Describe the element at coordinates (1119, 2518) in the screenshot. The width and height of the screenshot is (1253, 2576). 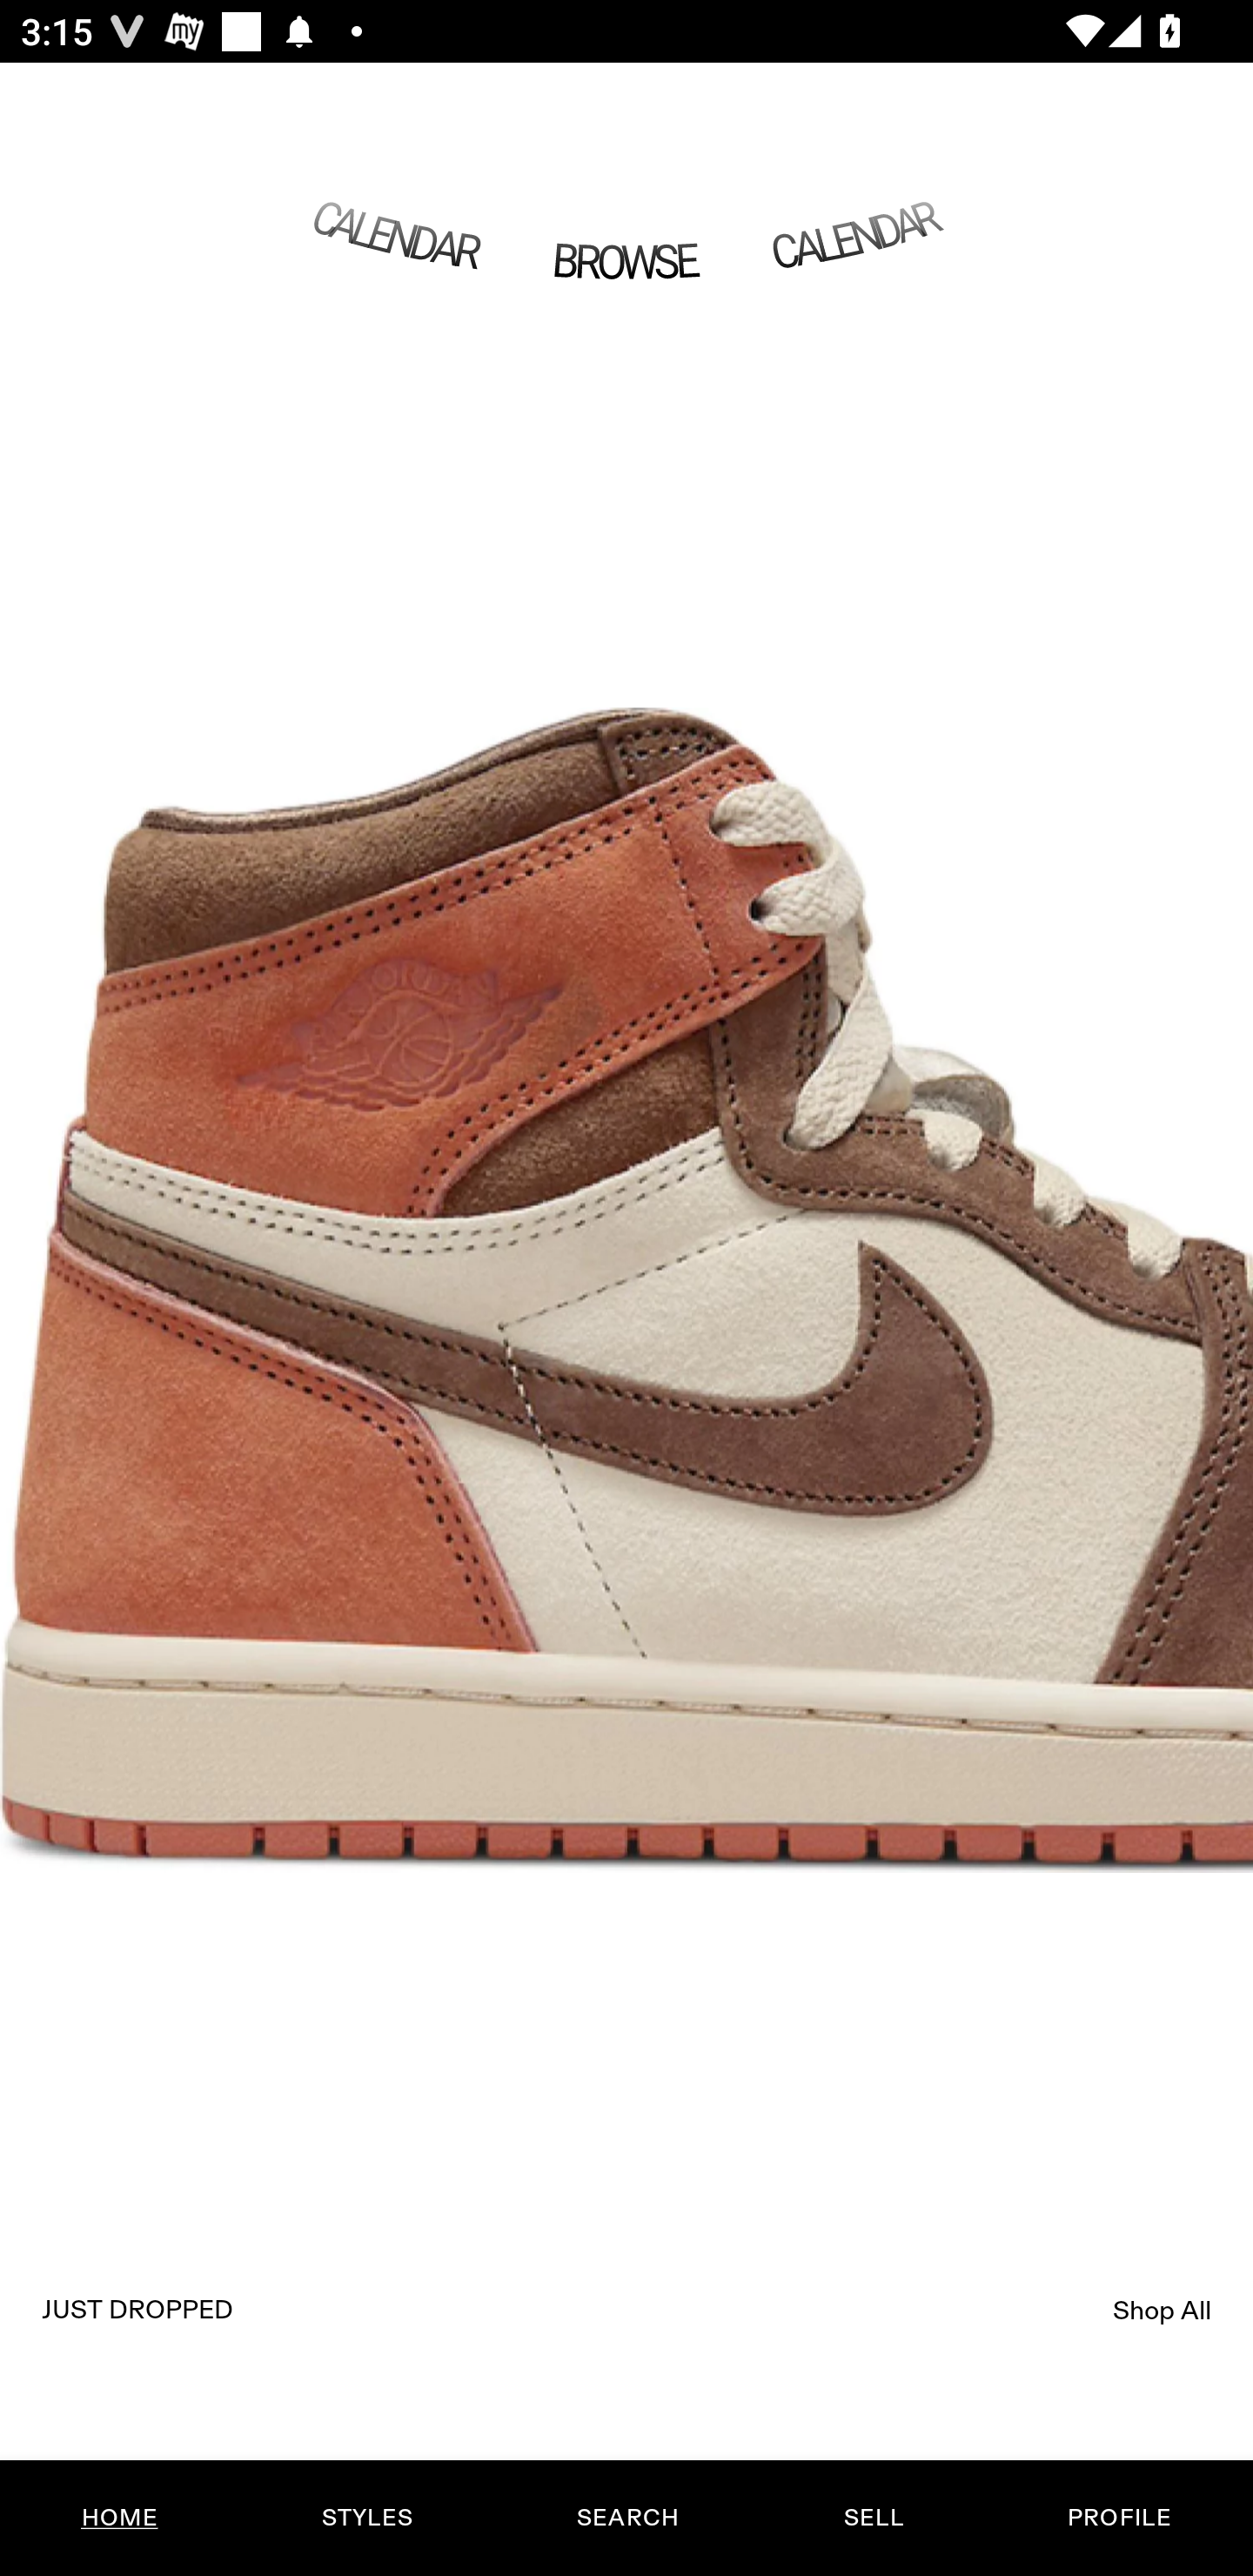
I see `PROFILE` at that location.